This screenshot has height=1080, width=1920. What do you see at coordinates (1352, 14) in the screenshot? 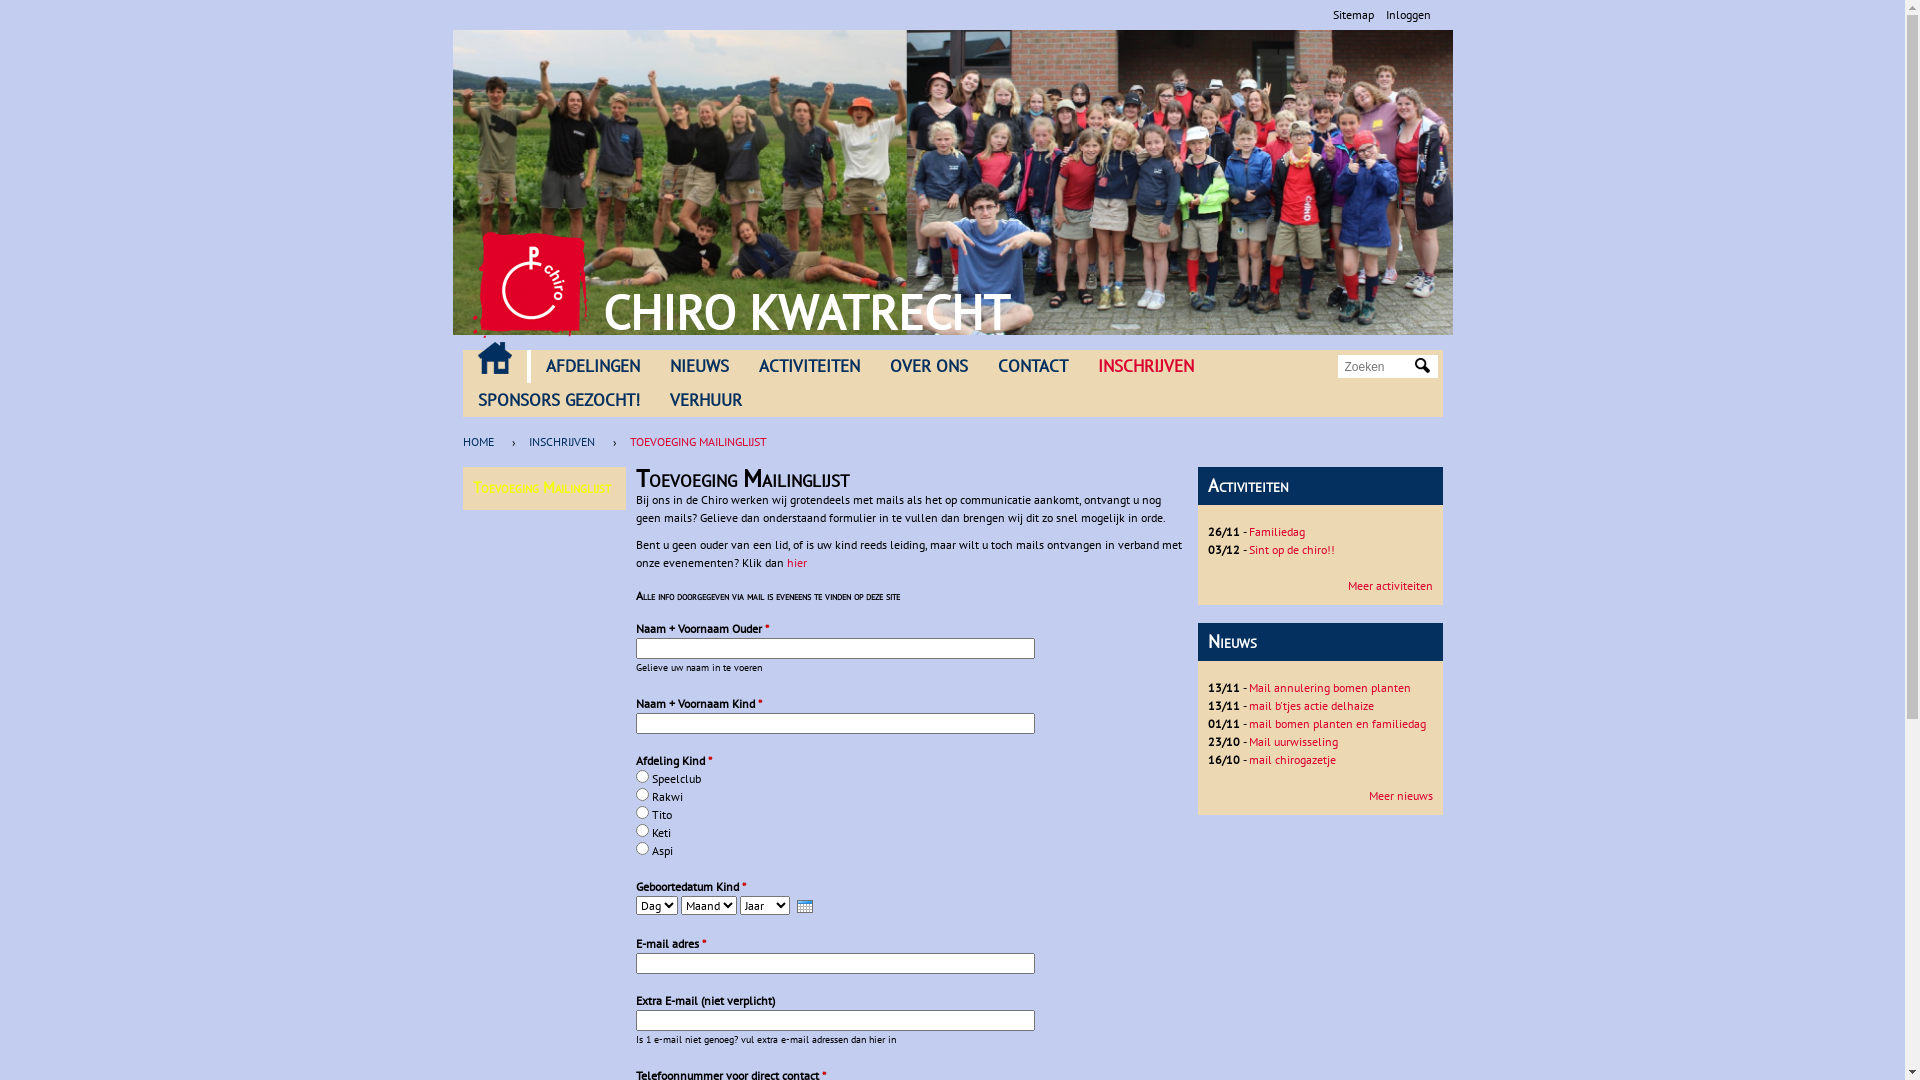
I see `Sitemap` at bounding box center [1352, 14].